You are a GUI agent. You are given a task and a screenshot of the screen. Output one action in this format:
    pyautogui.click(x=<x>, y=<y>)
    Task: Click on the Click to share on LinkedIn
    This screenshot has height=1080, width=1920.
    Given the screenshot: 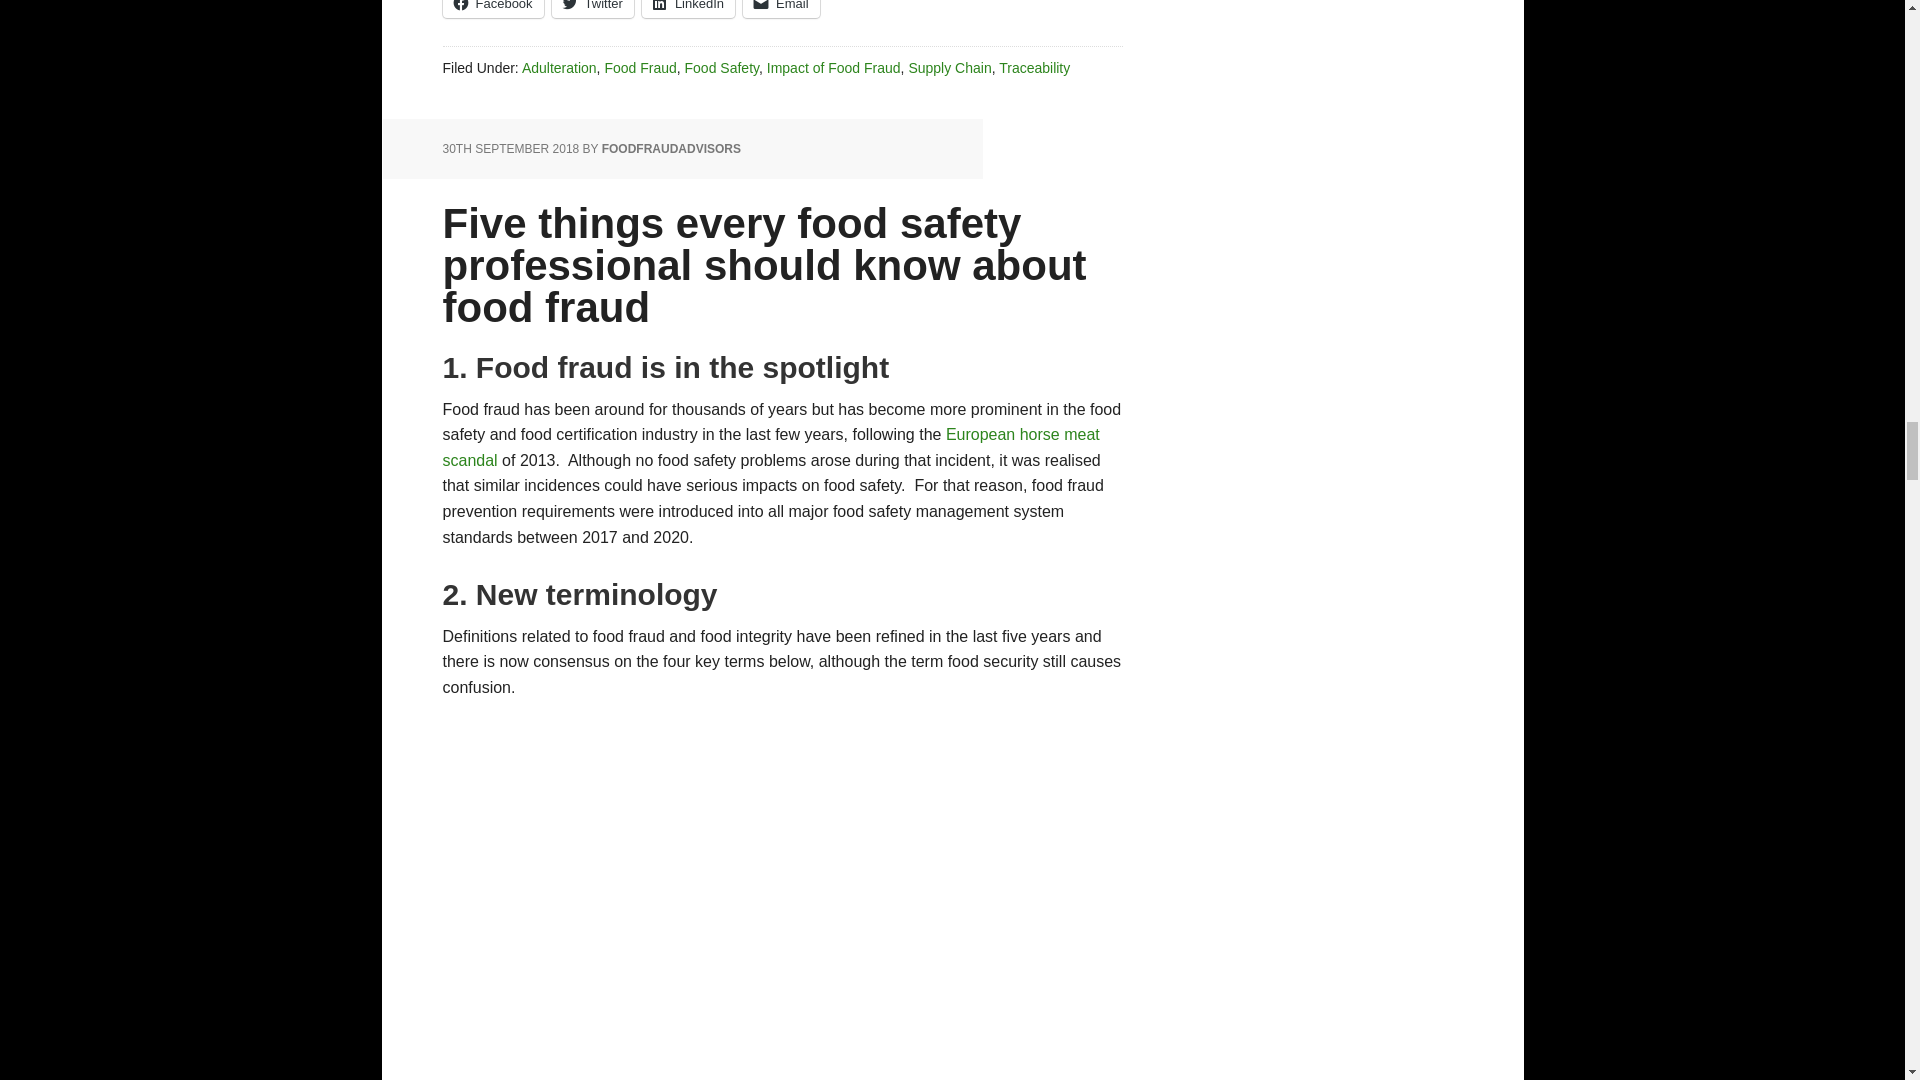 What is the action you would take?
    pyautogui.click(x=688, y=9)
    